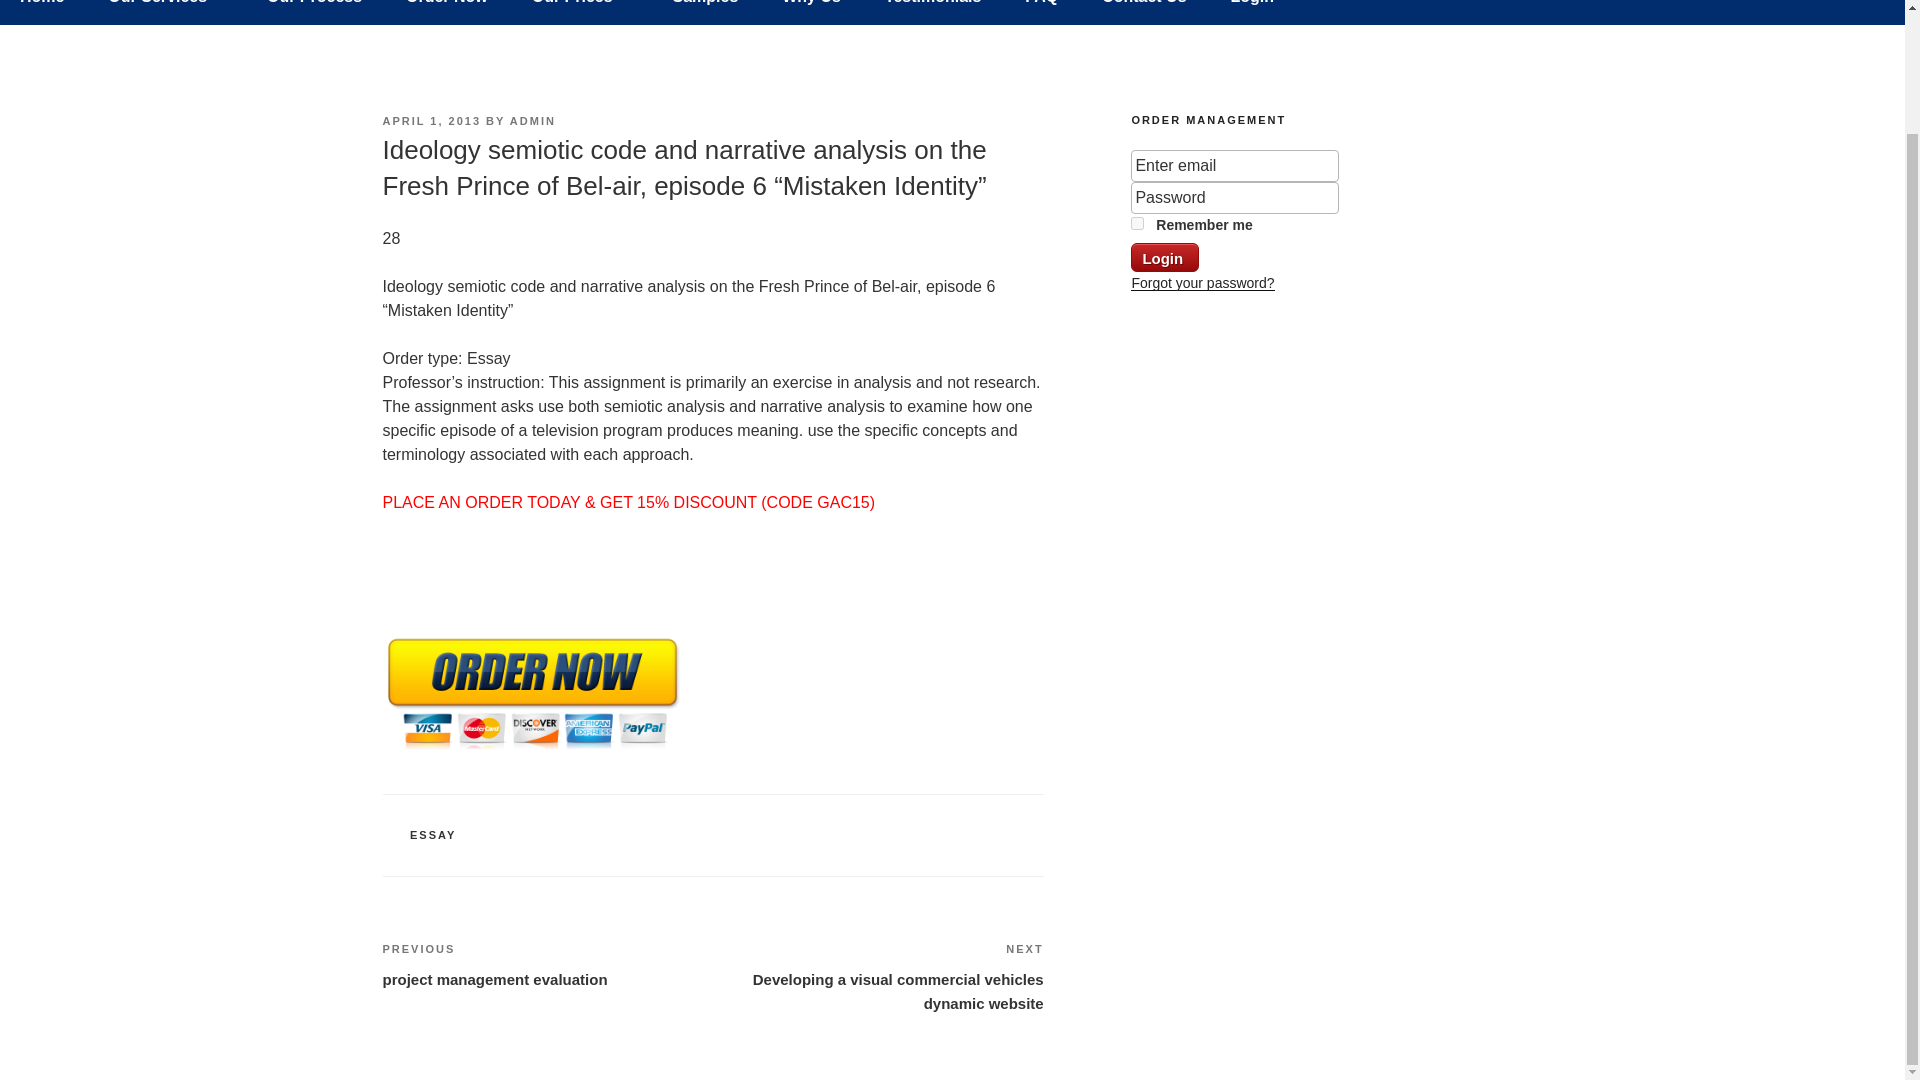  What do you see at coordinates (1164, 258) in the screenshot?
I see `click to Login` at bounding box center [1164, 258].